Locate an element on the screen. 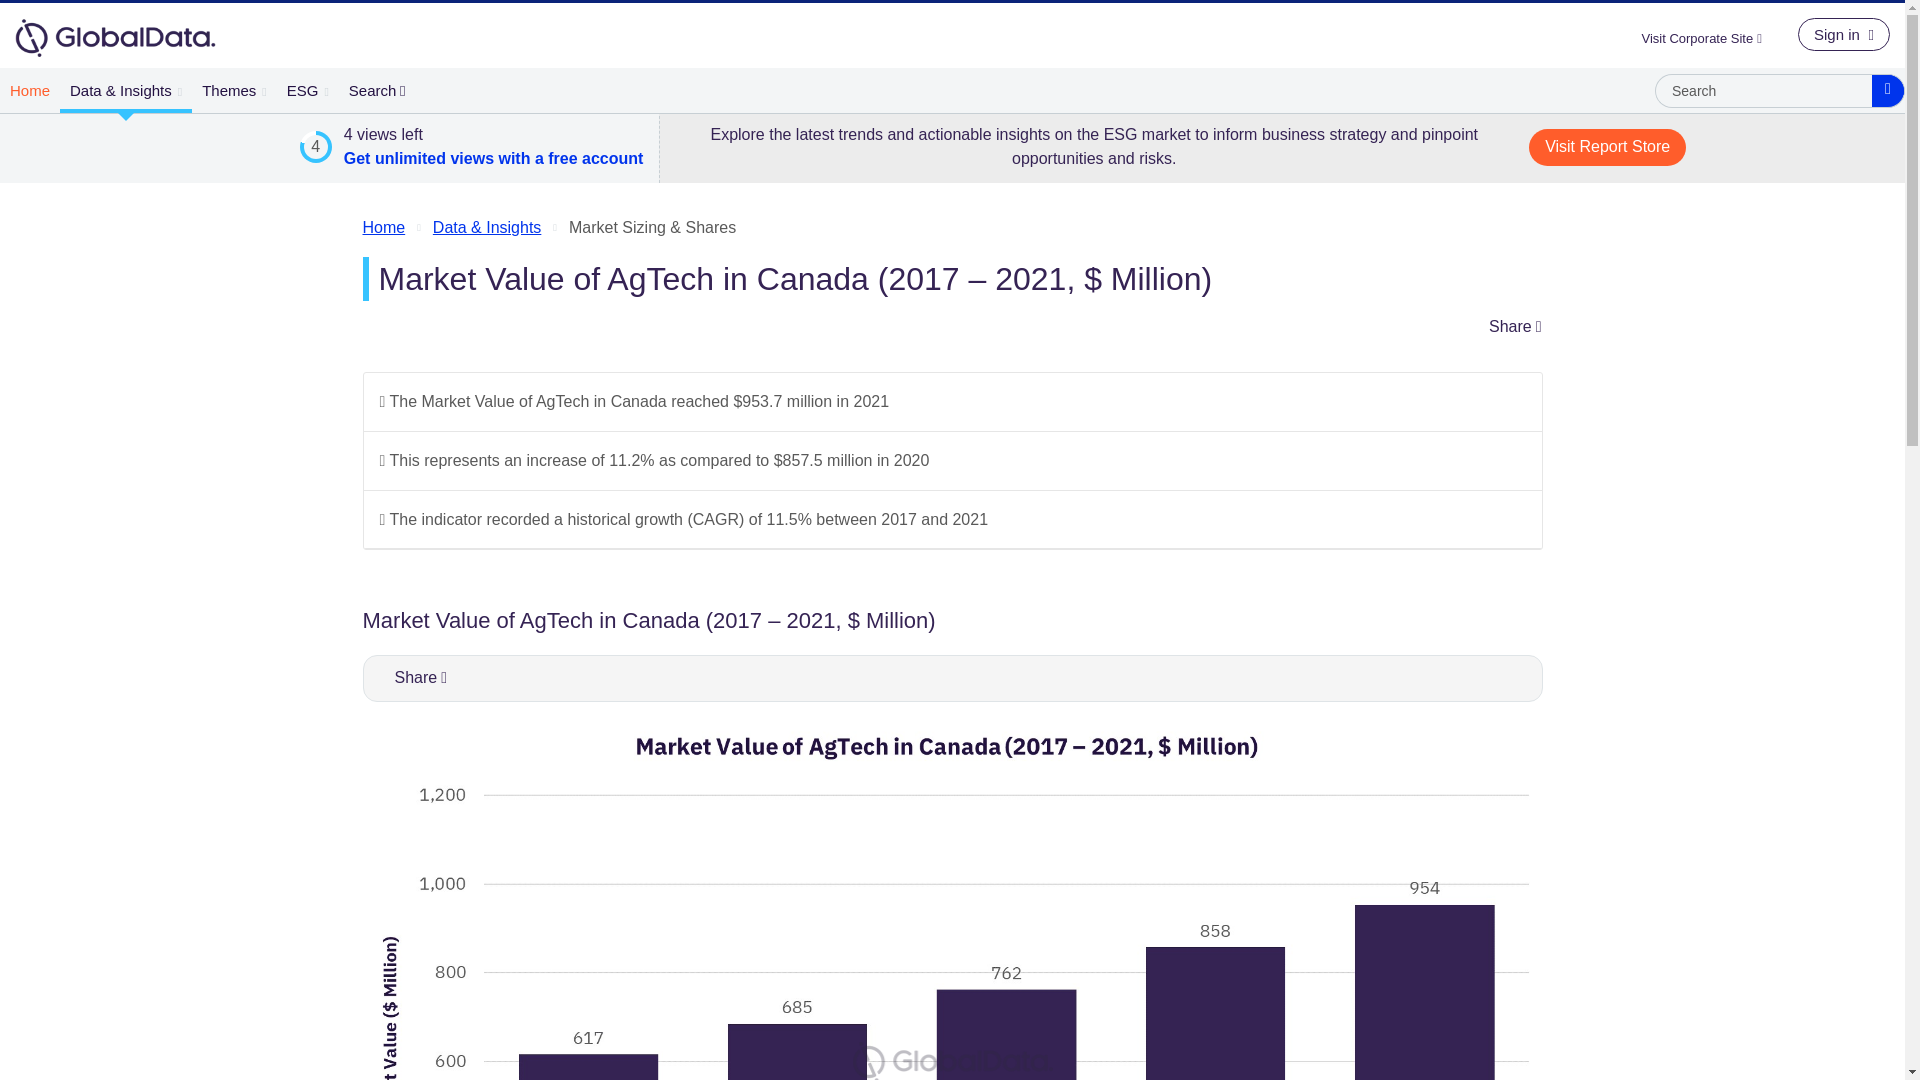 This screenshot has height=1080, width=1920. Home is located at coordinates (30, 90).